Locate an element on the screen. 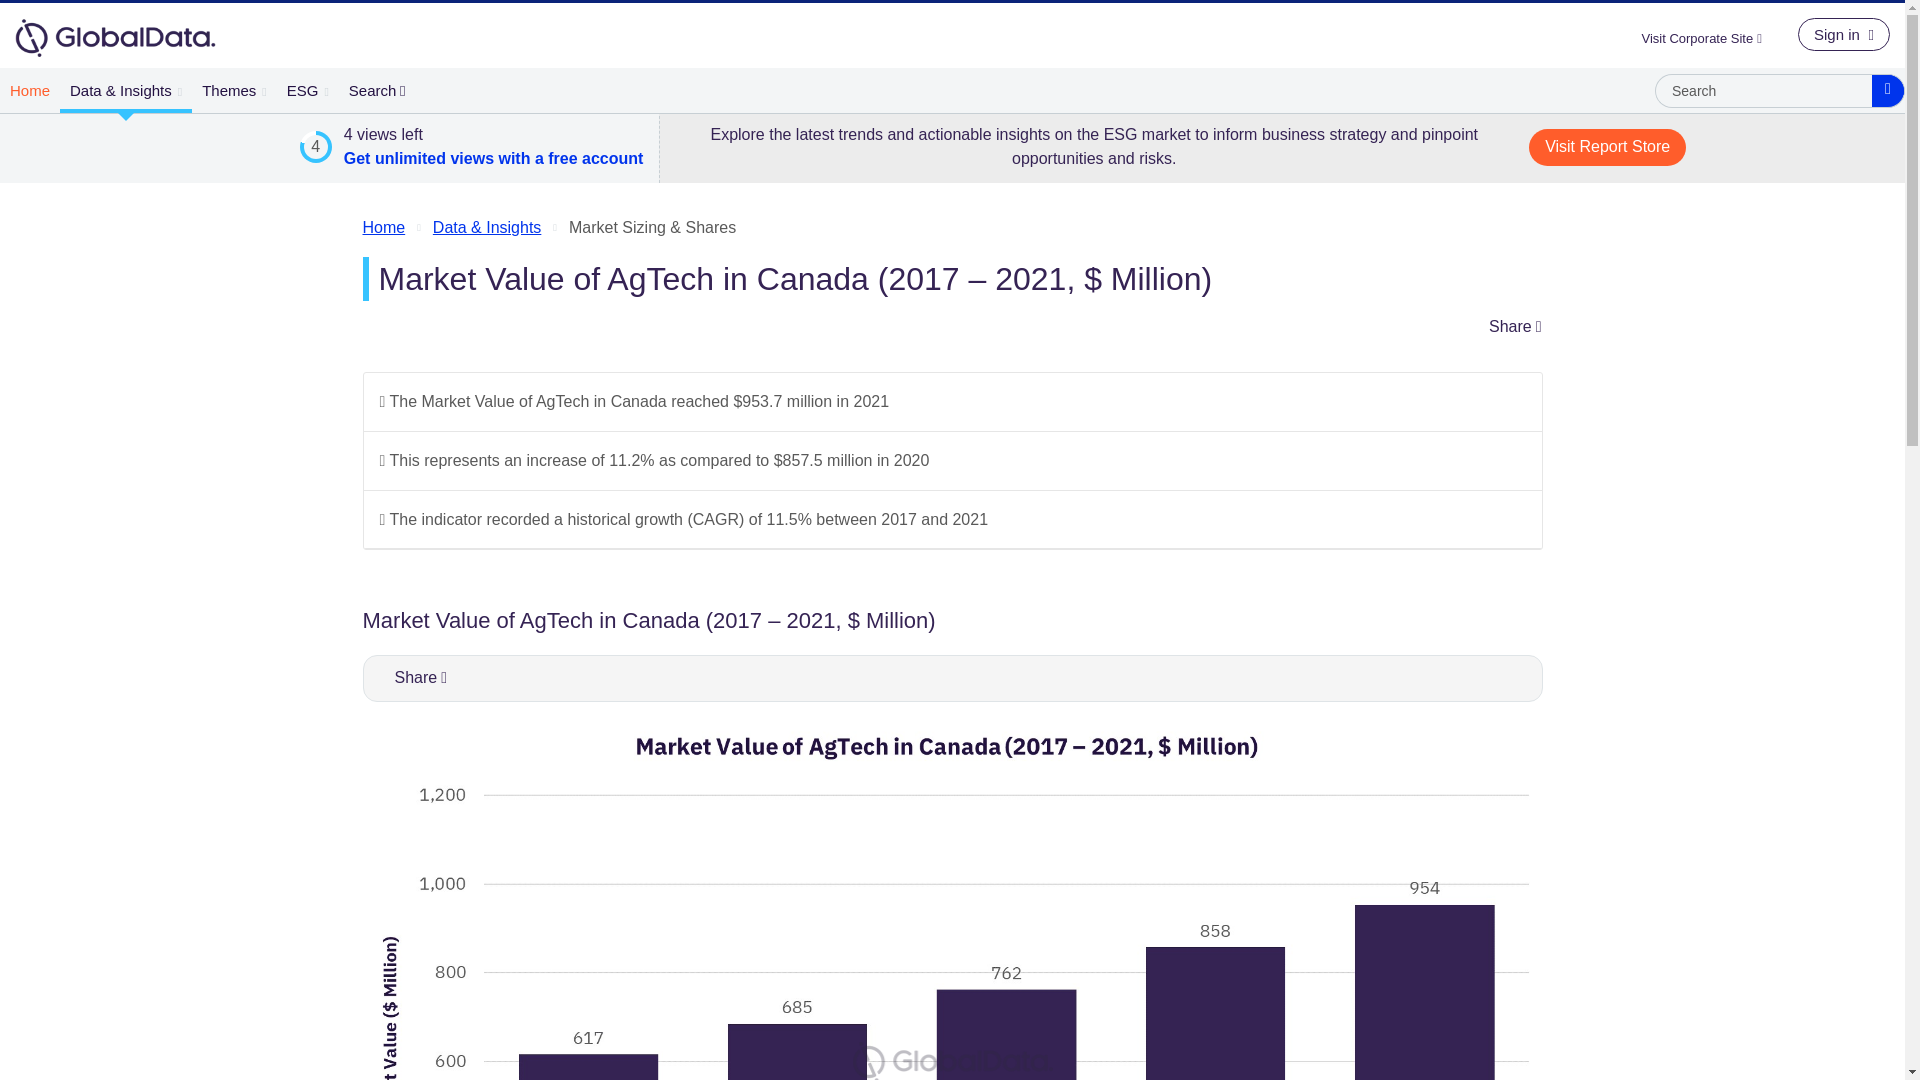 This screenshot has height=1080, width=1920. Home is located at coordinates (30, 90).